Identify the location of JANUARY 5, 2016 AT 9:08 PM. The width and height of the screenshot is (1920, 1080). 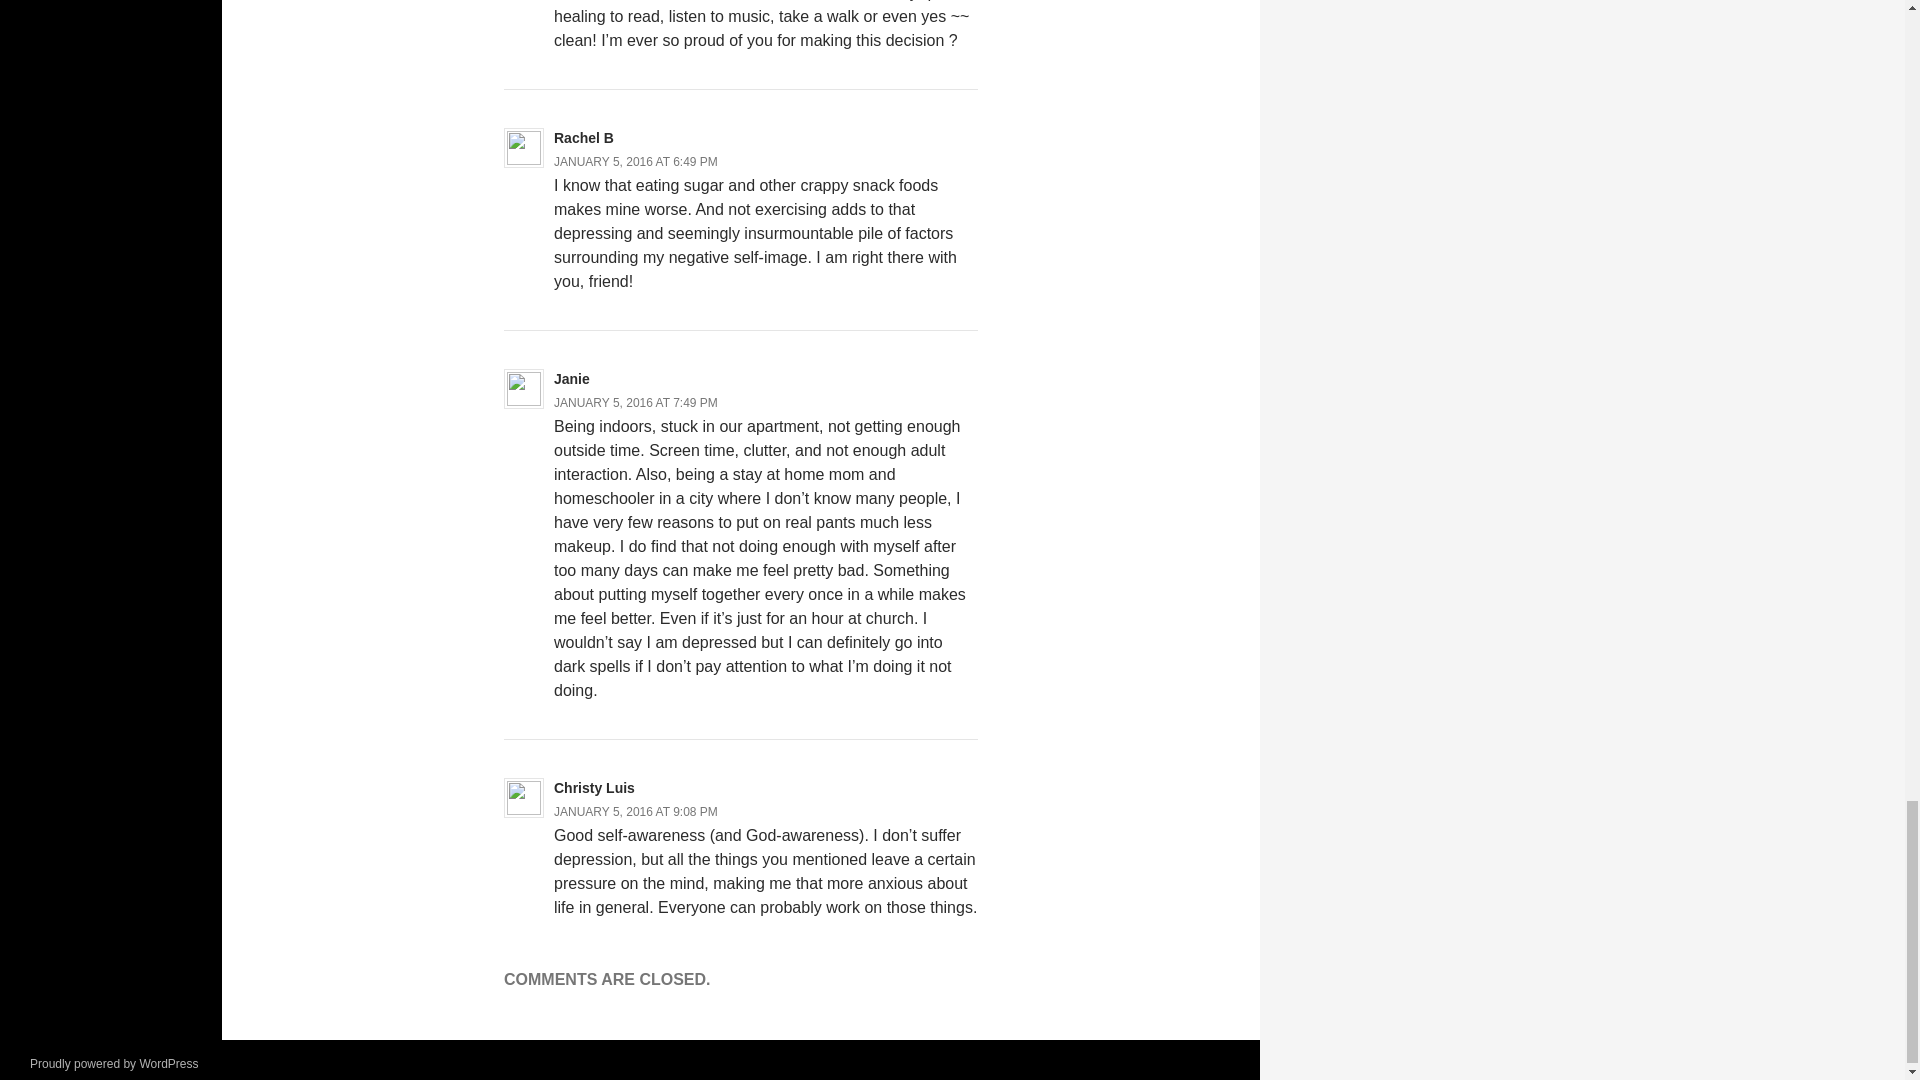
(636, 811).